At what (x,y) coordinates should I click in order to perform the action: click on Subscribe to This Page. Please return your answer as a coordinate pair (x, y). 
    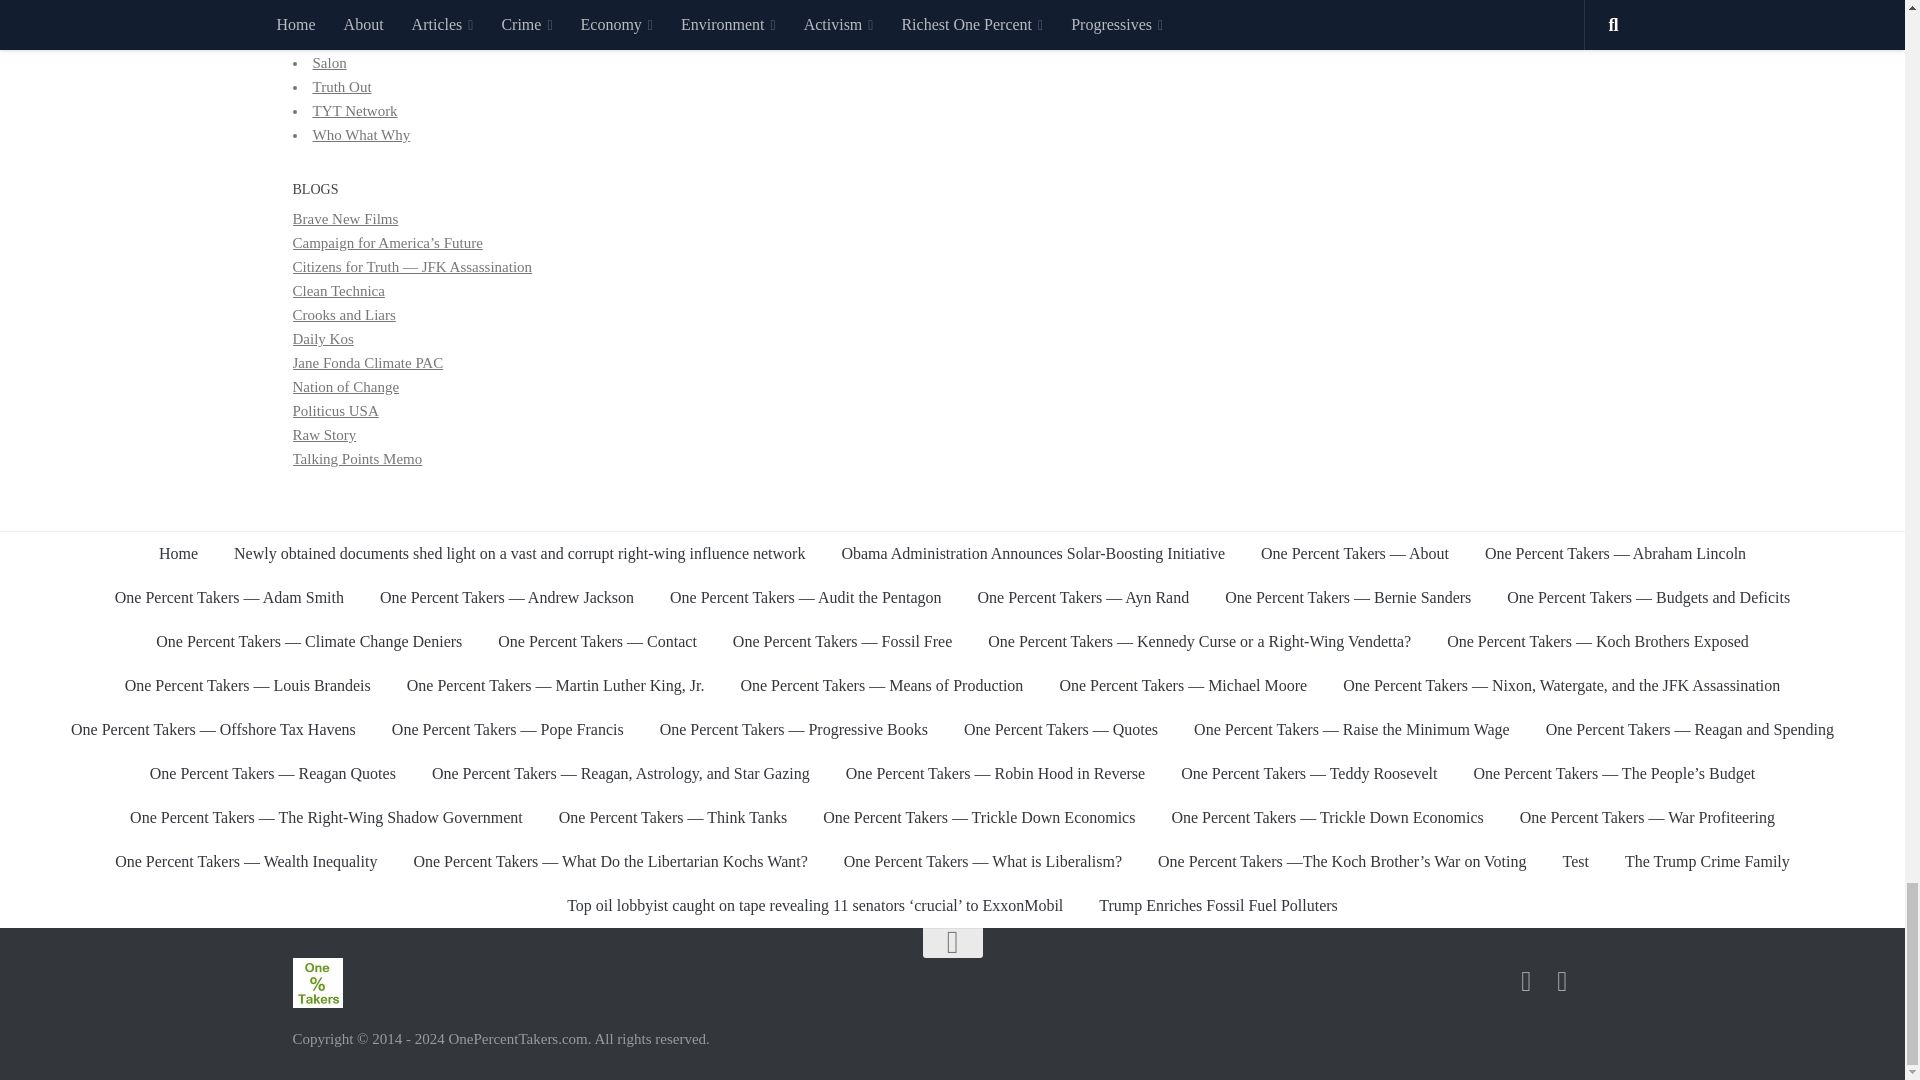
    Looking at the image, I should click on (1526, 981).